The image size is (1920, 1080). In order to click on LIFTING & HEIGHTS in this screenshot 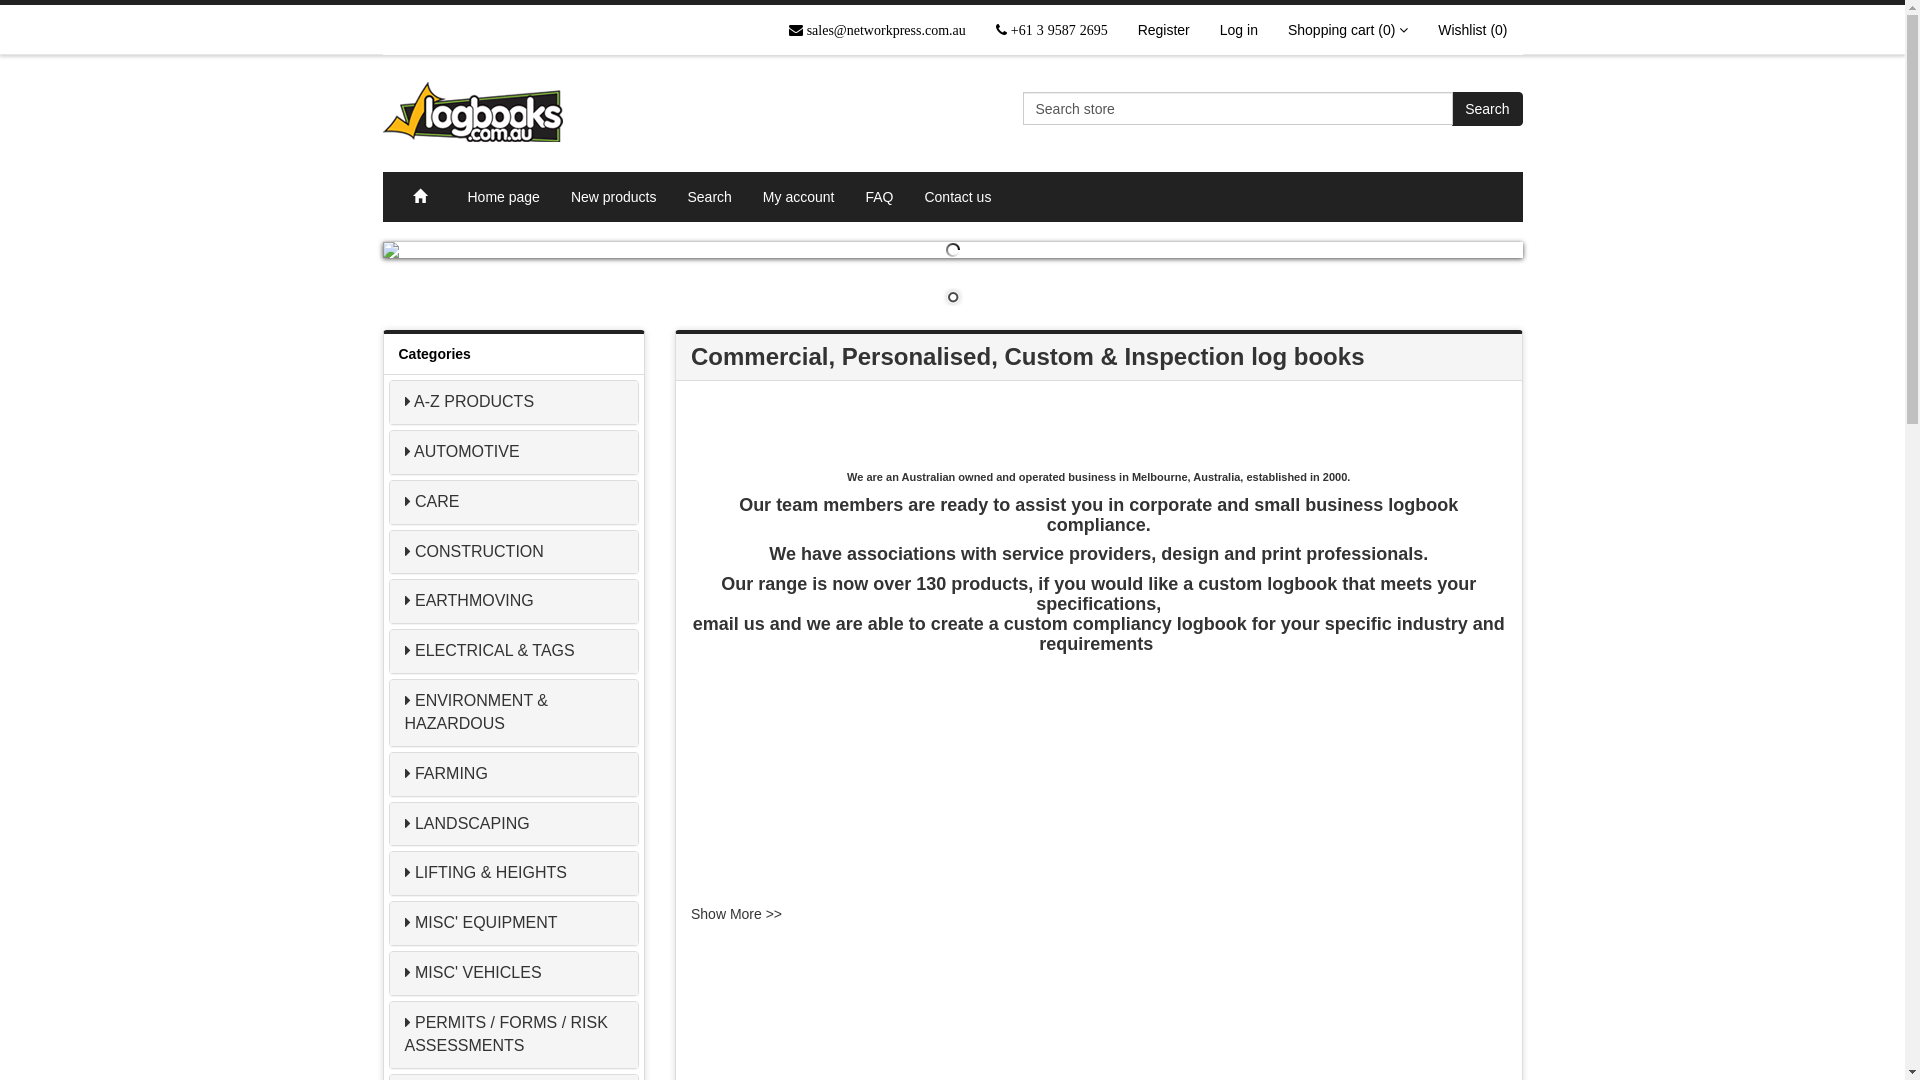, I will do `click(491, 872)`.